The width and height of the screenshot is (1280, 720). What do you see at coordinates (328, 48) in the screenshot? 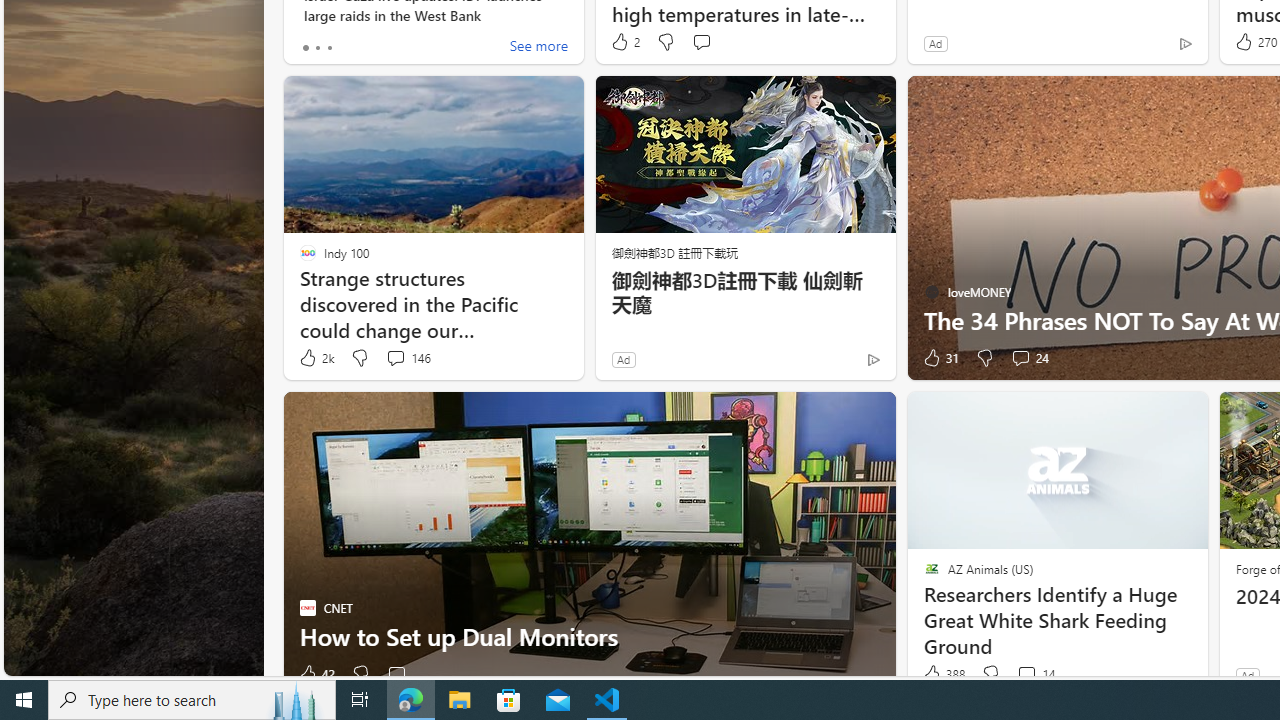
I see `tab-2` at bounding box center [328, 48].